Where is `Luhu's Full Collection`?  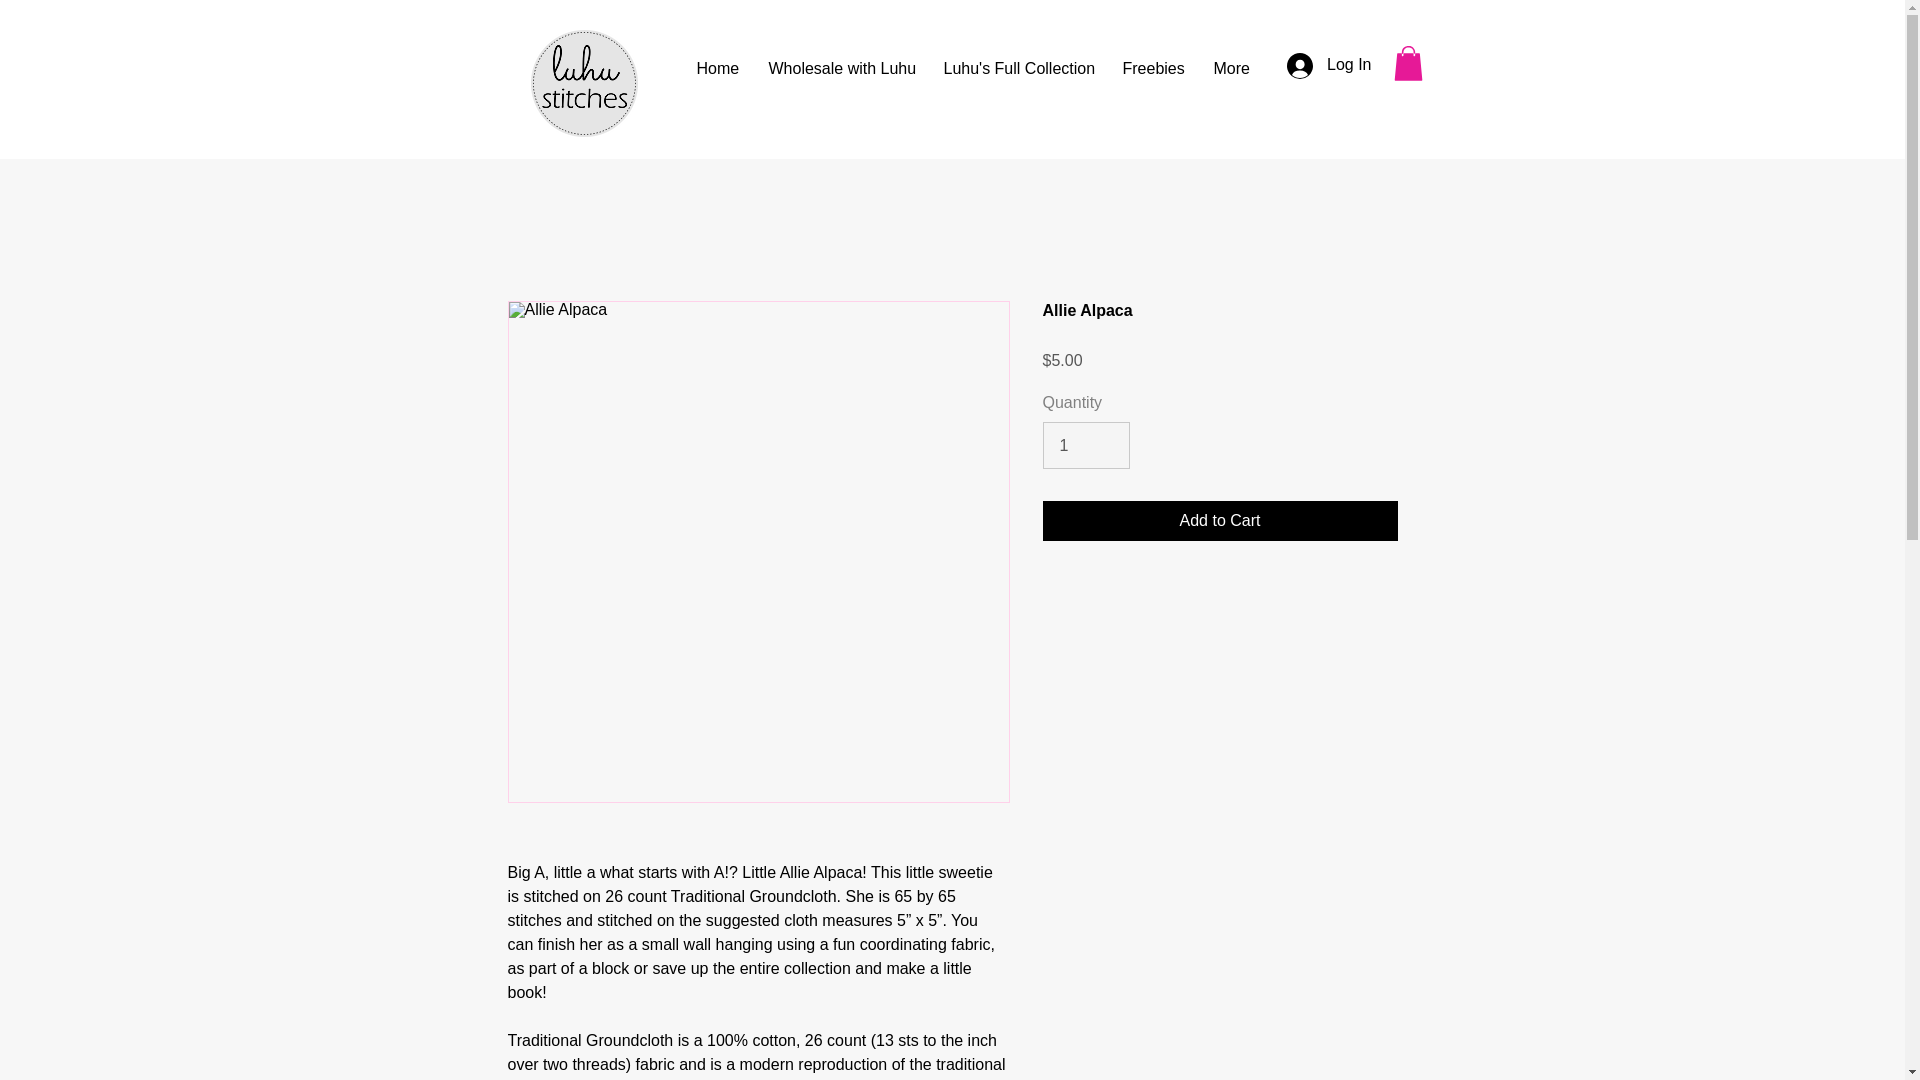 Luhu's Full Collection is located at coordinates (1017, 67).